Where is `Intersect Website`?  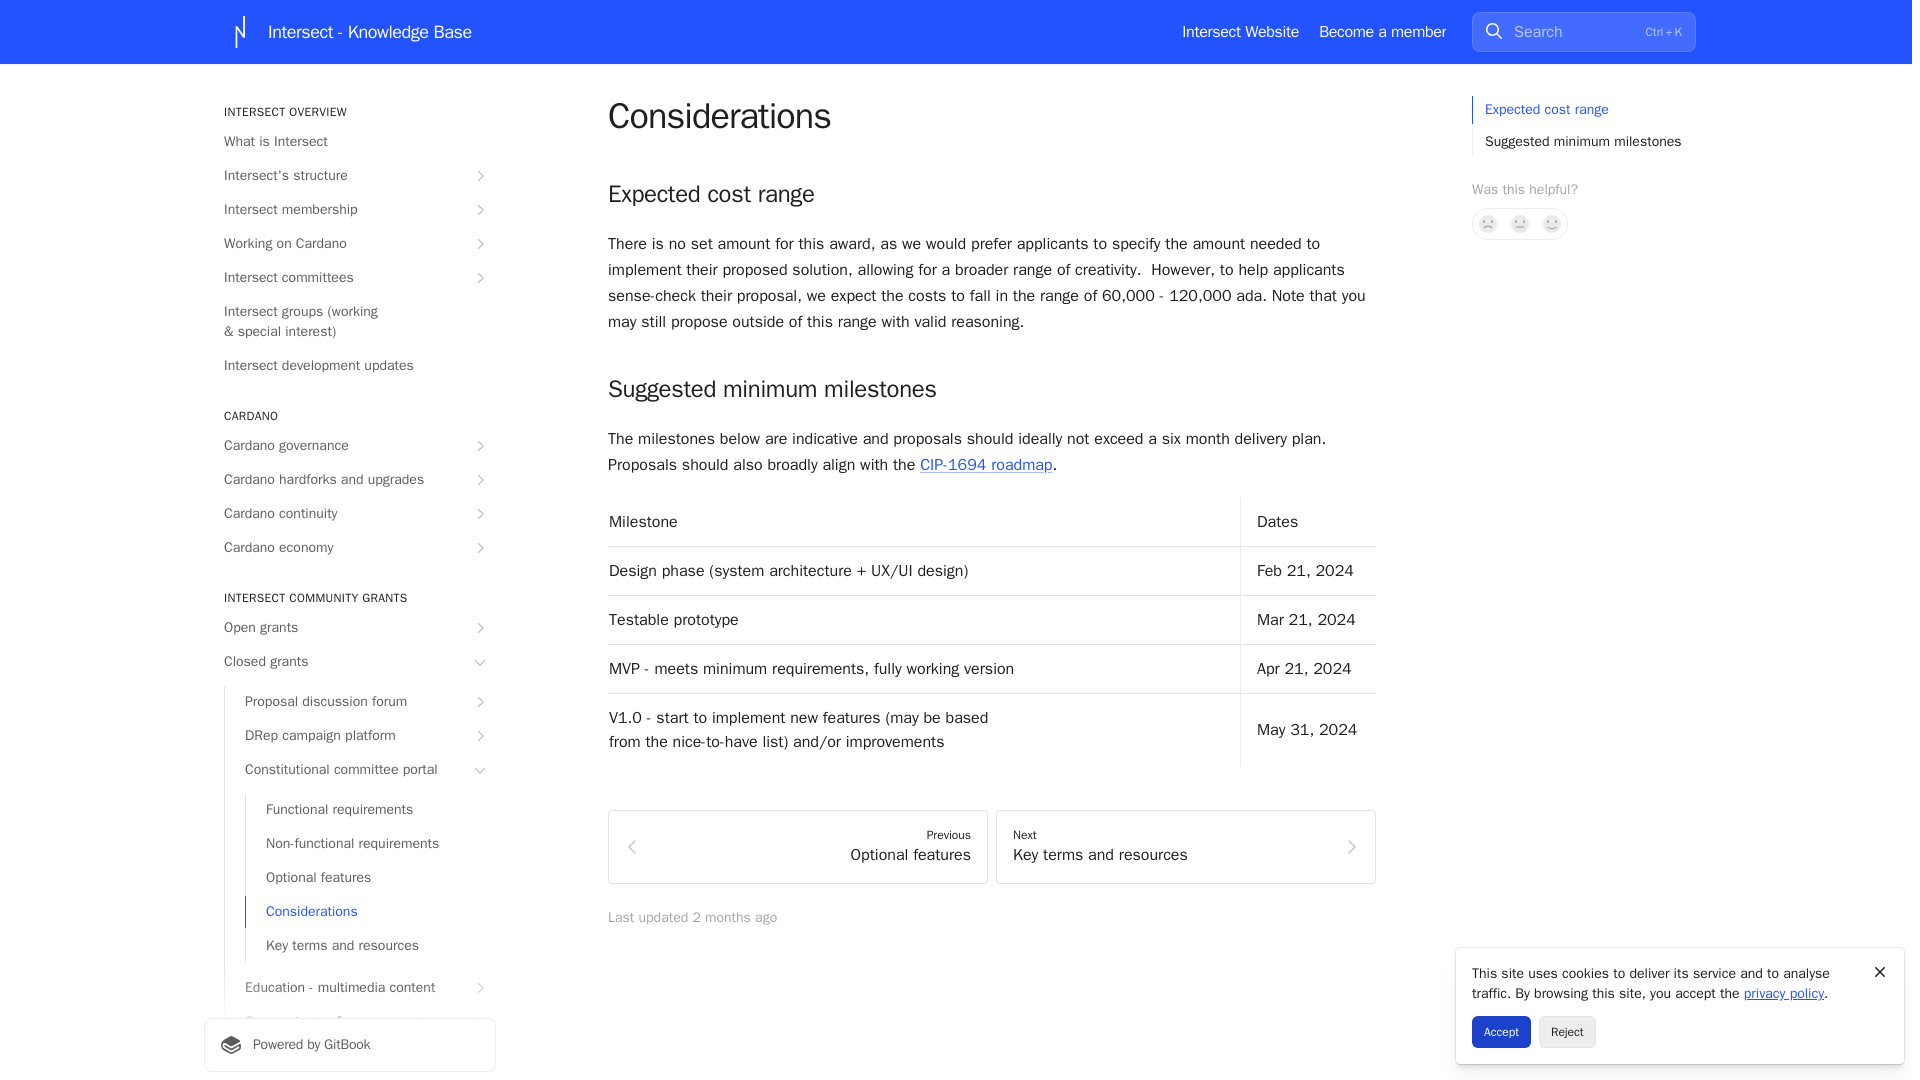 Intersect Website is located at coordinates (1240, 32).